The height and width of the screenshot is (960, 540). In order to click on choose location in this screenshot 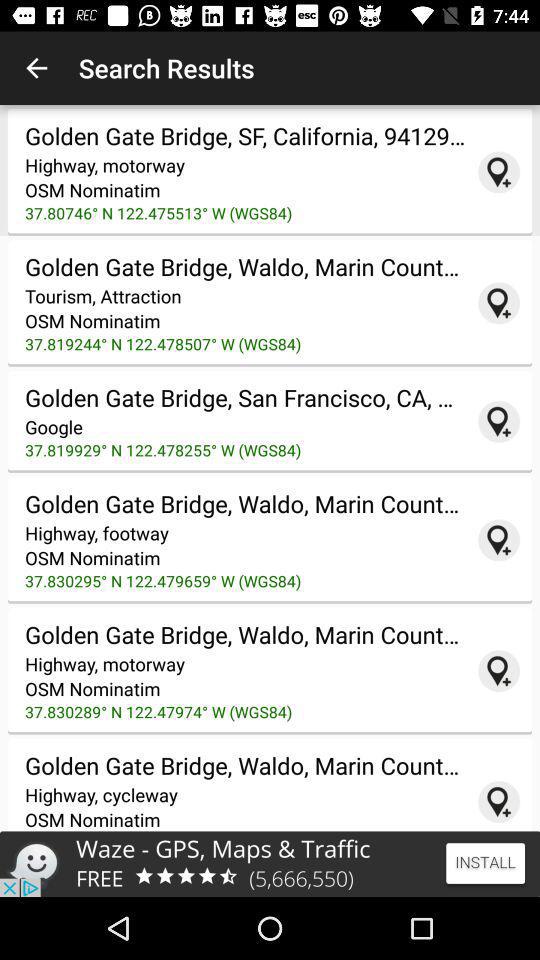, I will do `click(499, 802)`.